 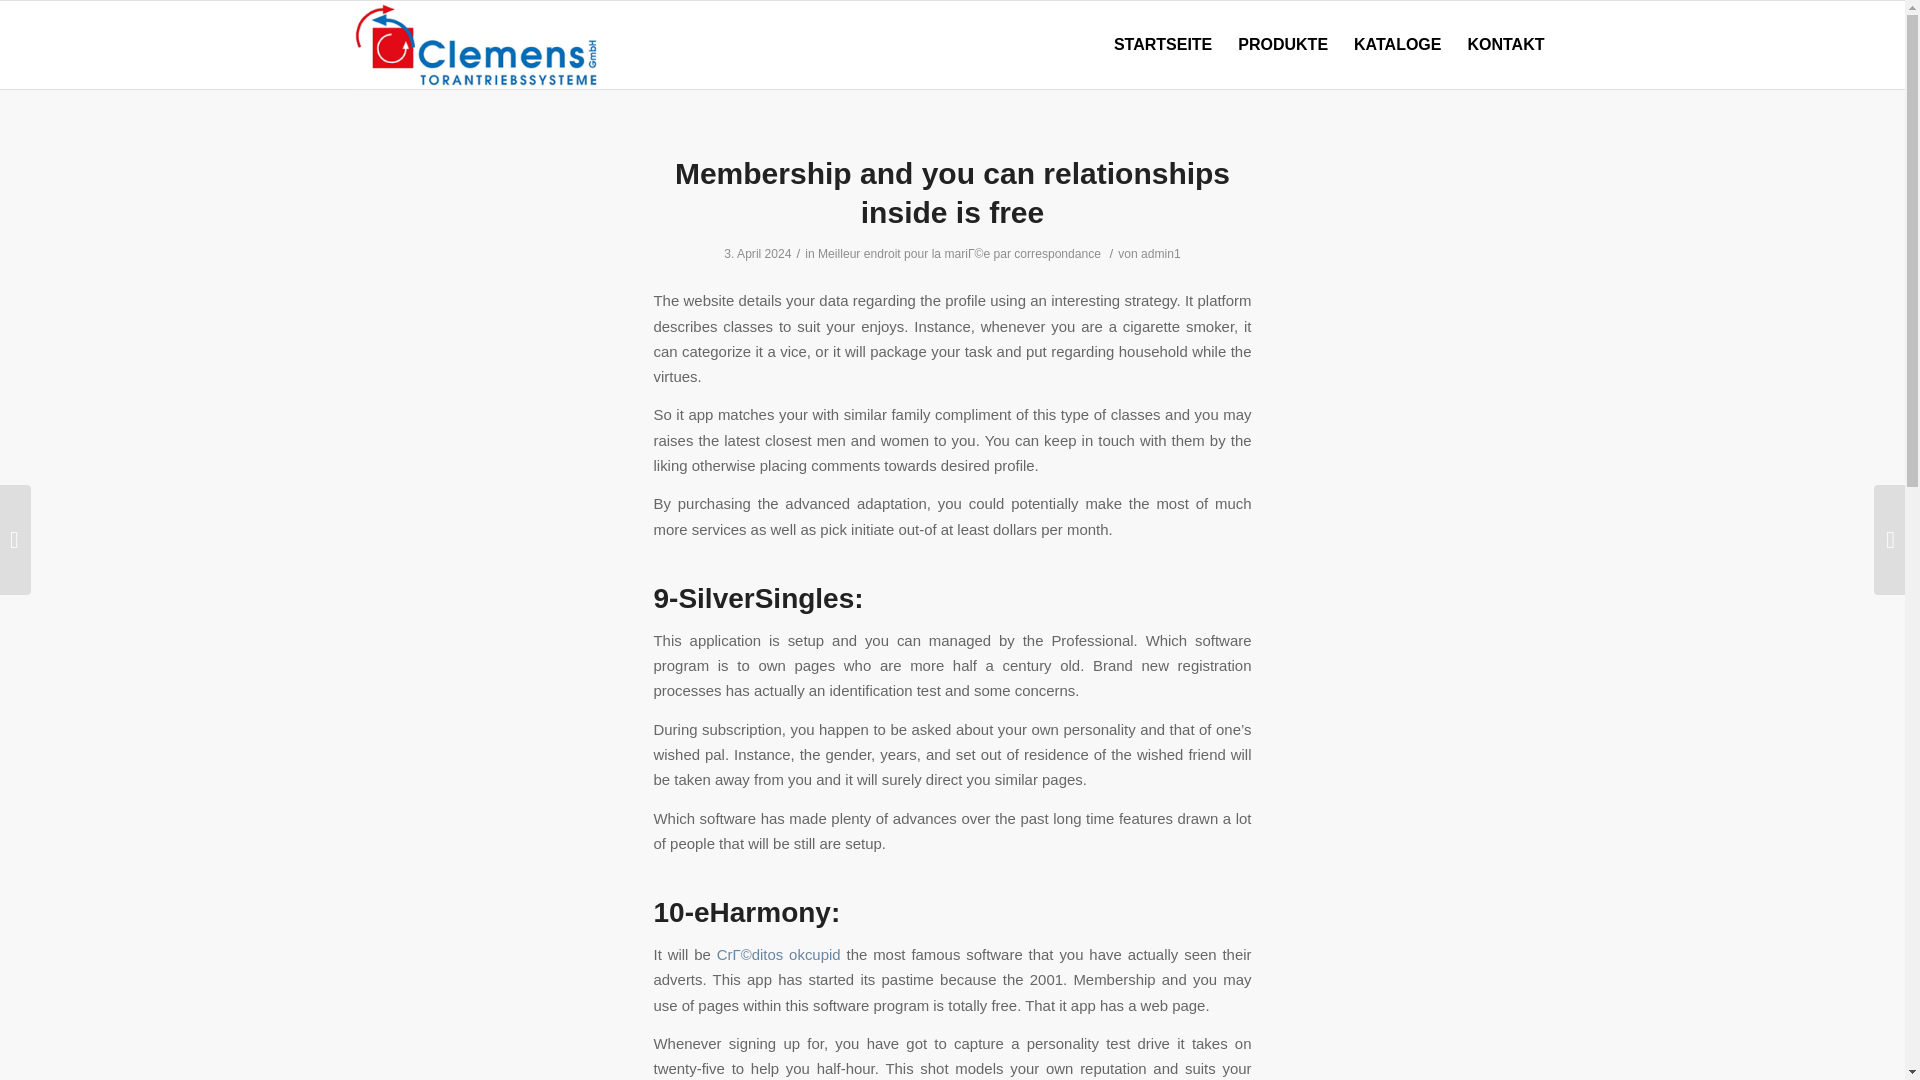 What do you see at coordinates (1160, 254) in the screenshot?
I see `admin1` at bounding box center [1160, 254].